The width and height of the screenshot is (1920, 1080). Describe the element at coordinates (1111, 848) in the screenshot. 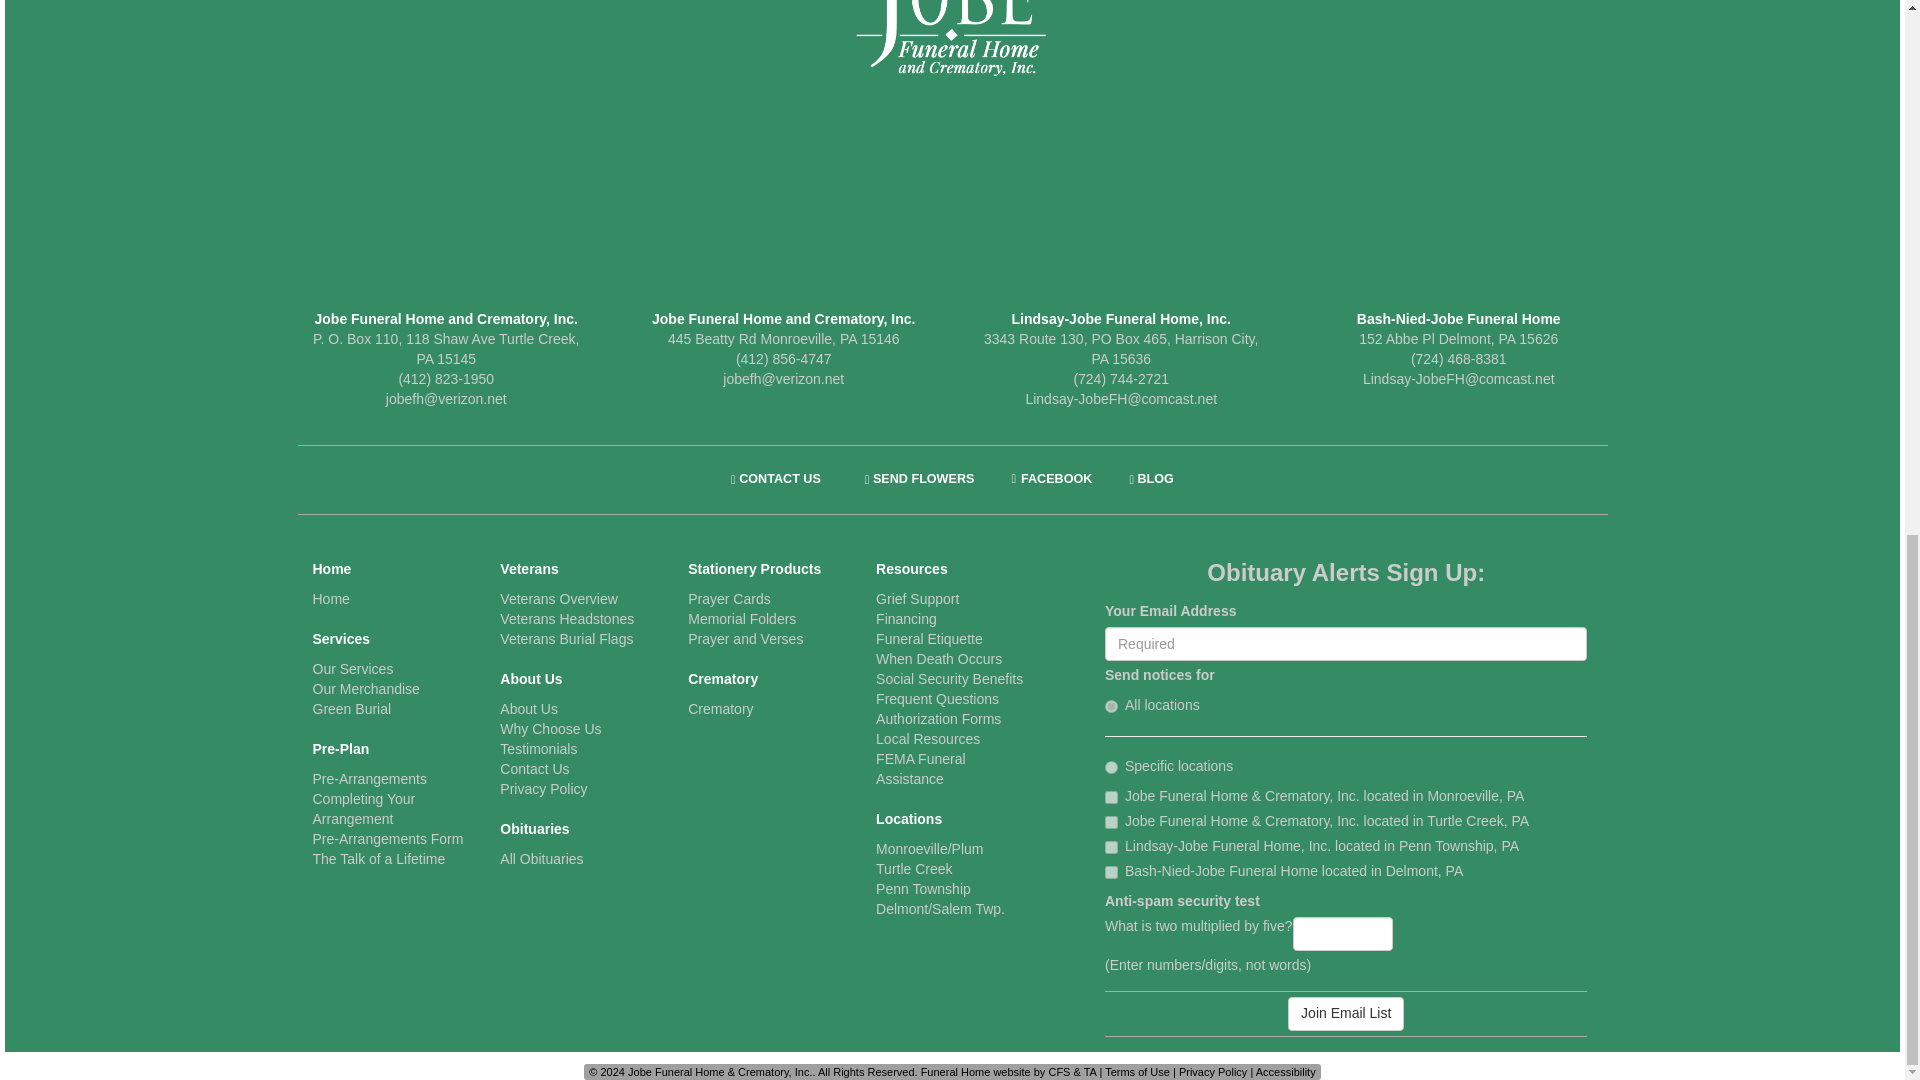

I see `306` at that location.